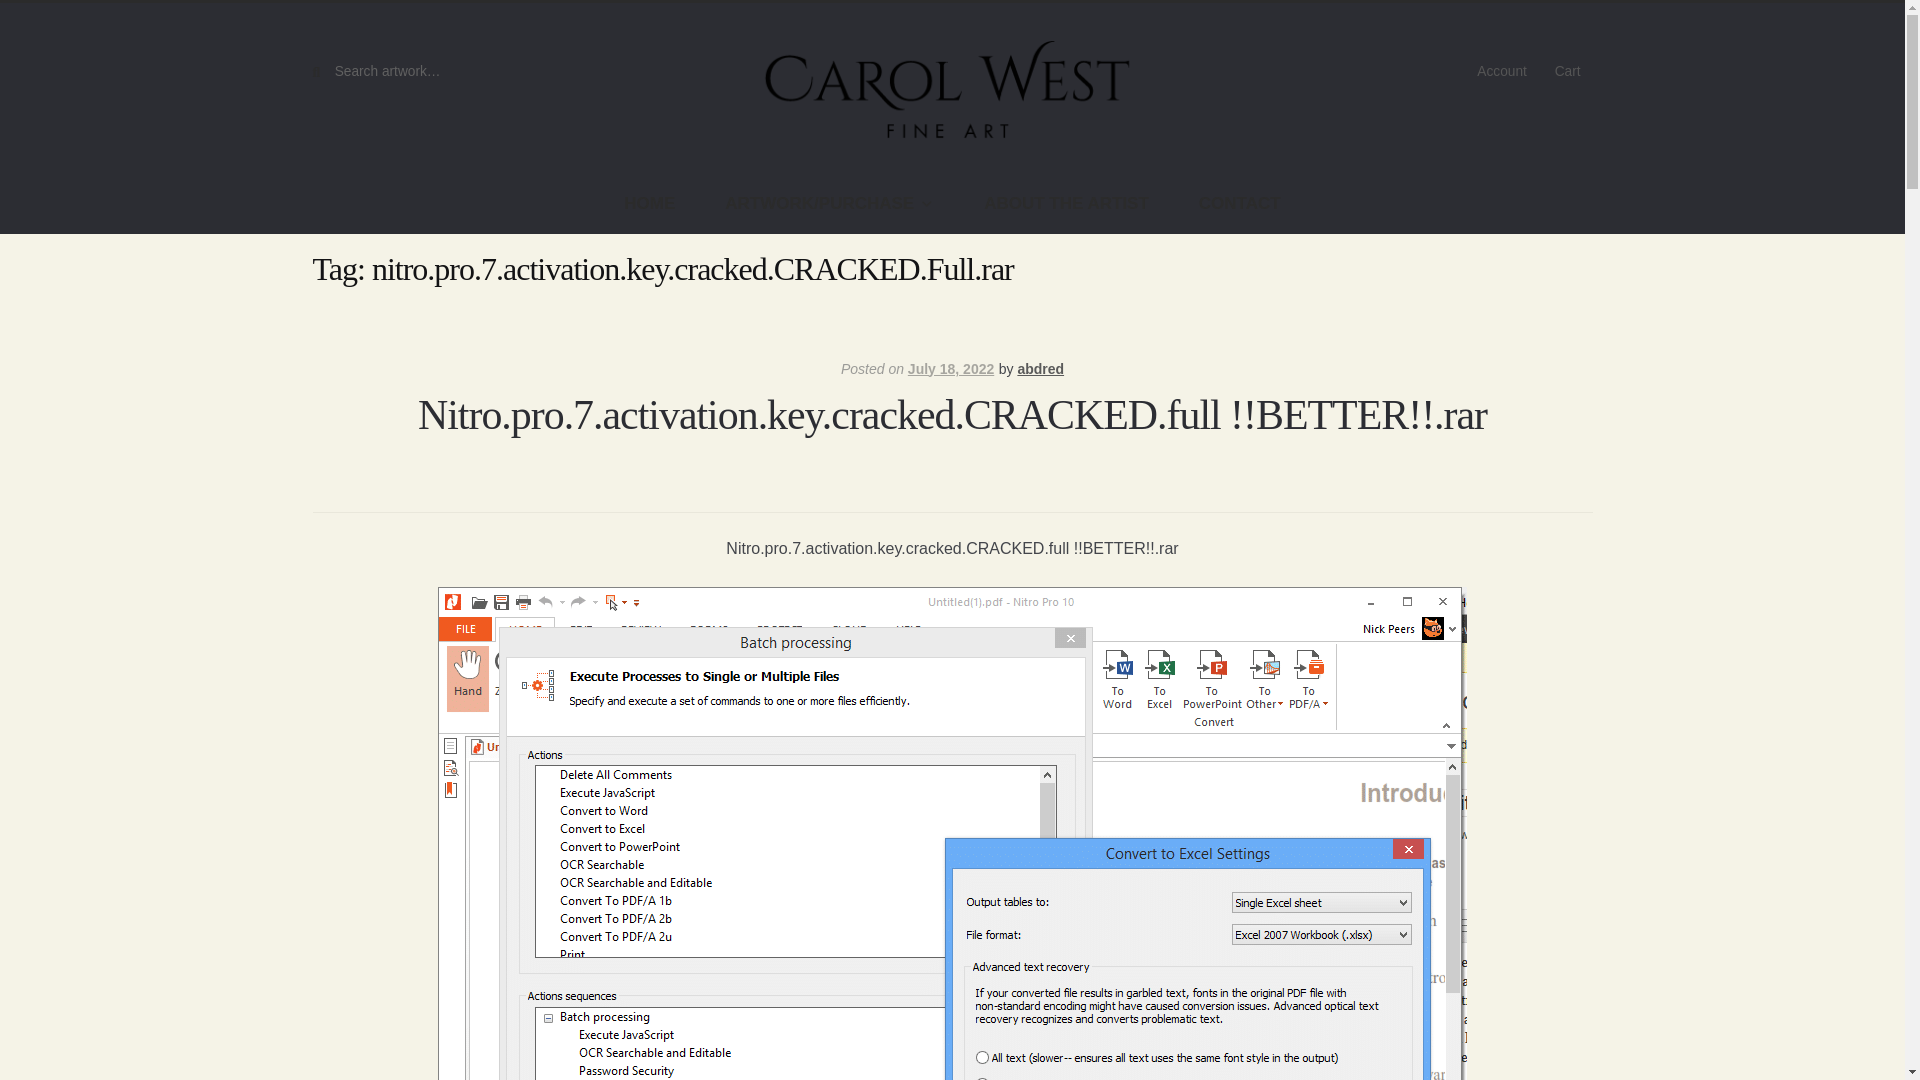 Image resolution: width=1920 pixels, height=1080 pixels. Describe the element at coordinates (1568, 72) in the screenshot. I see `Cart` at that location.